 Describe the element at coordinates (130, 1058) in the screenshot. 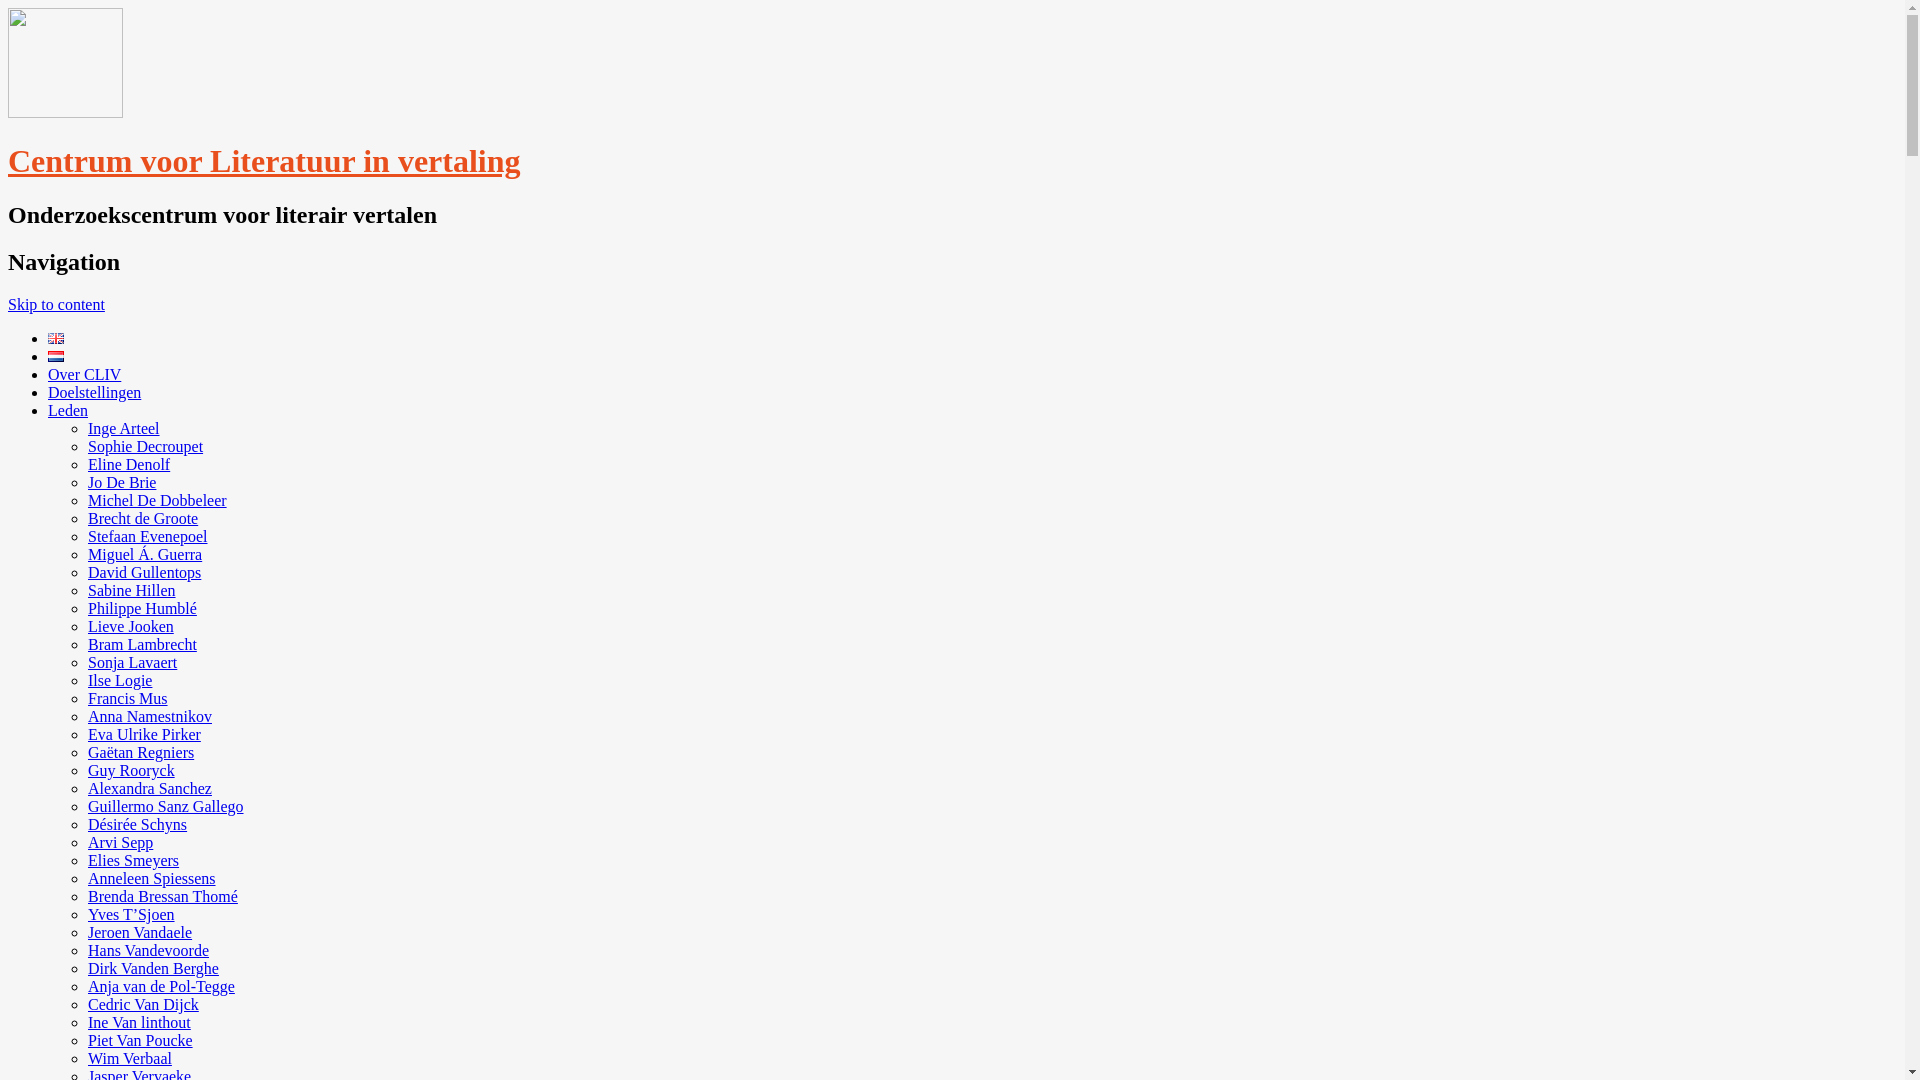

I see `Wim Verbaal` at that location.